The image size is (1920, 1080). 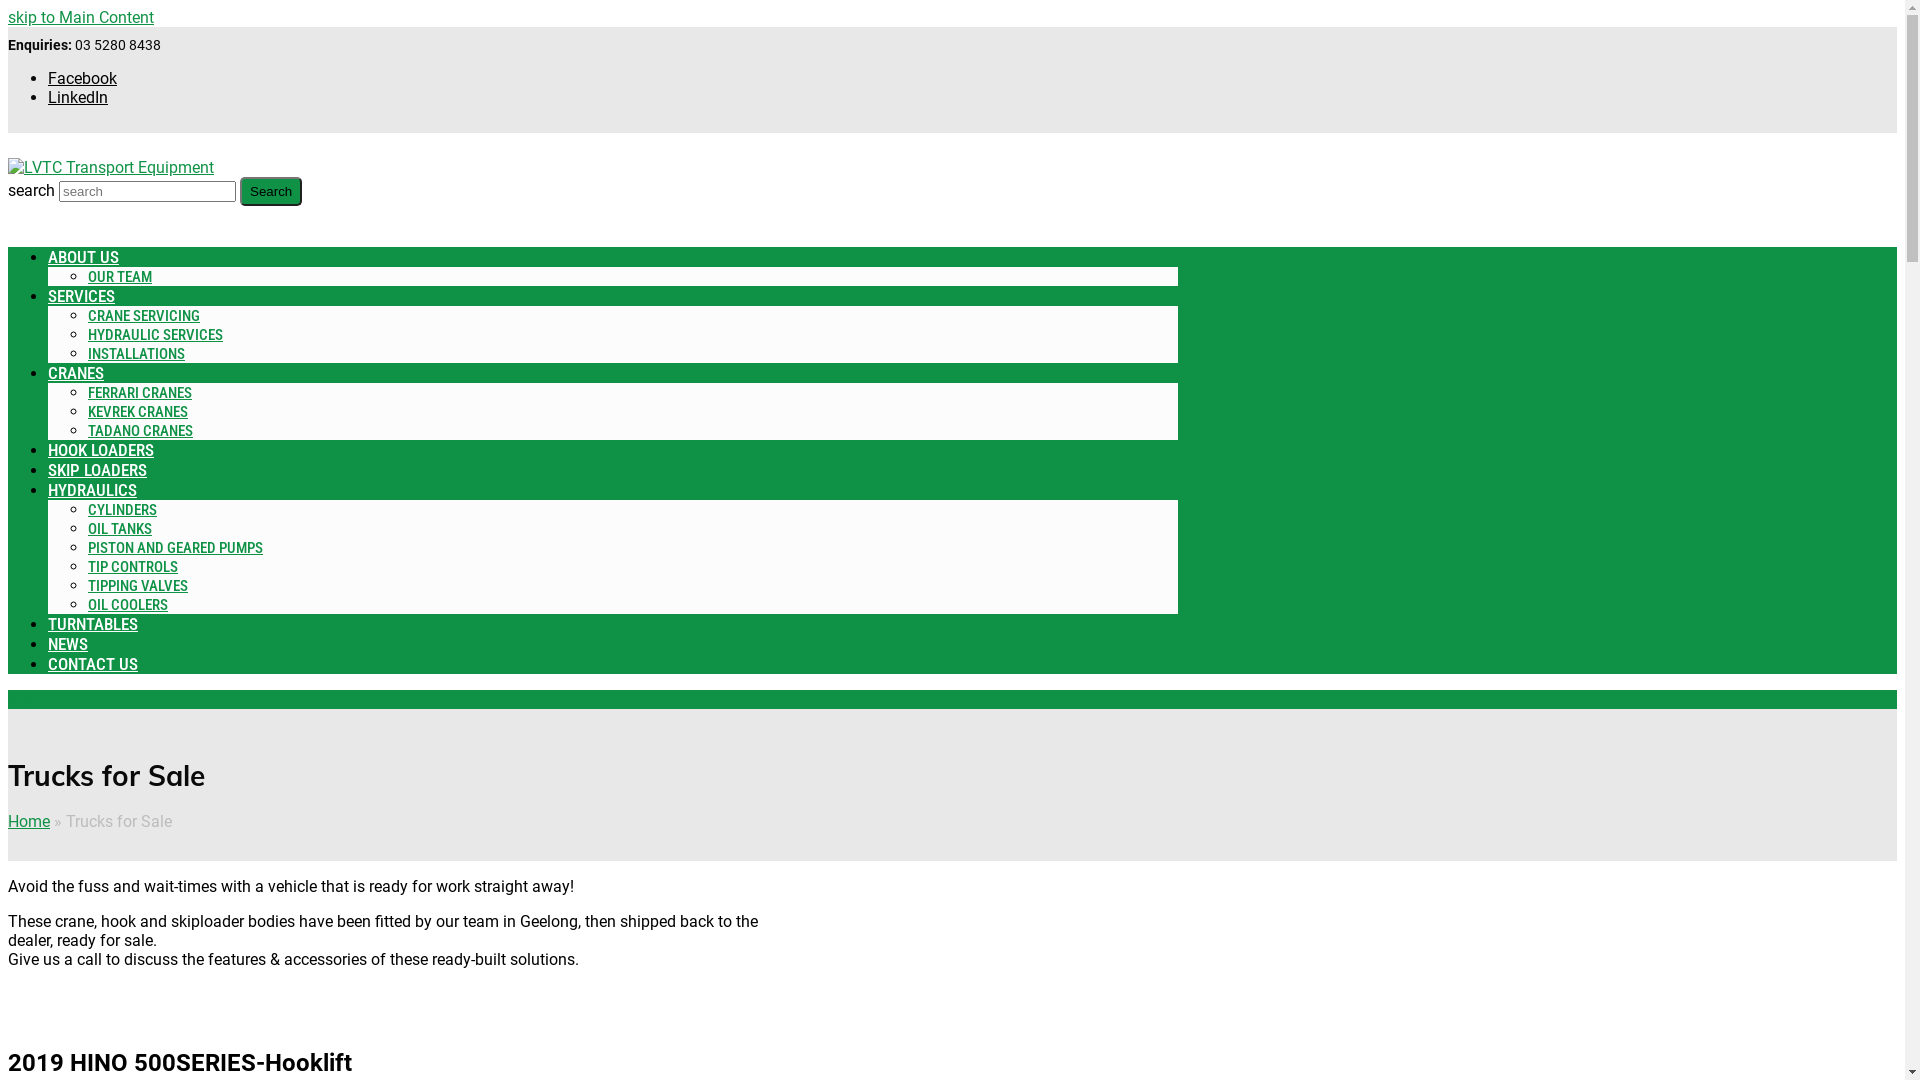 What do you see at coordinates (136, 354) in the screenshot?
I see `INSTALLATIONS` at bounding box center [136, 354].